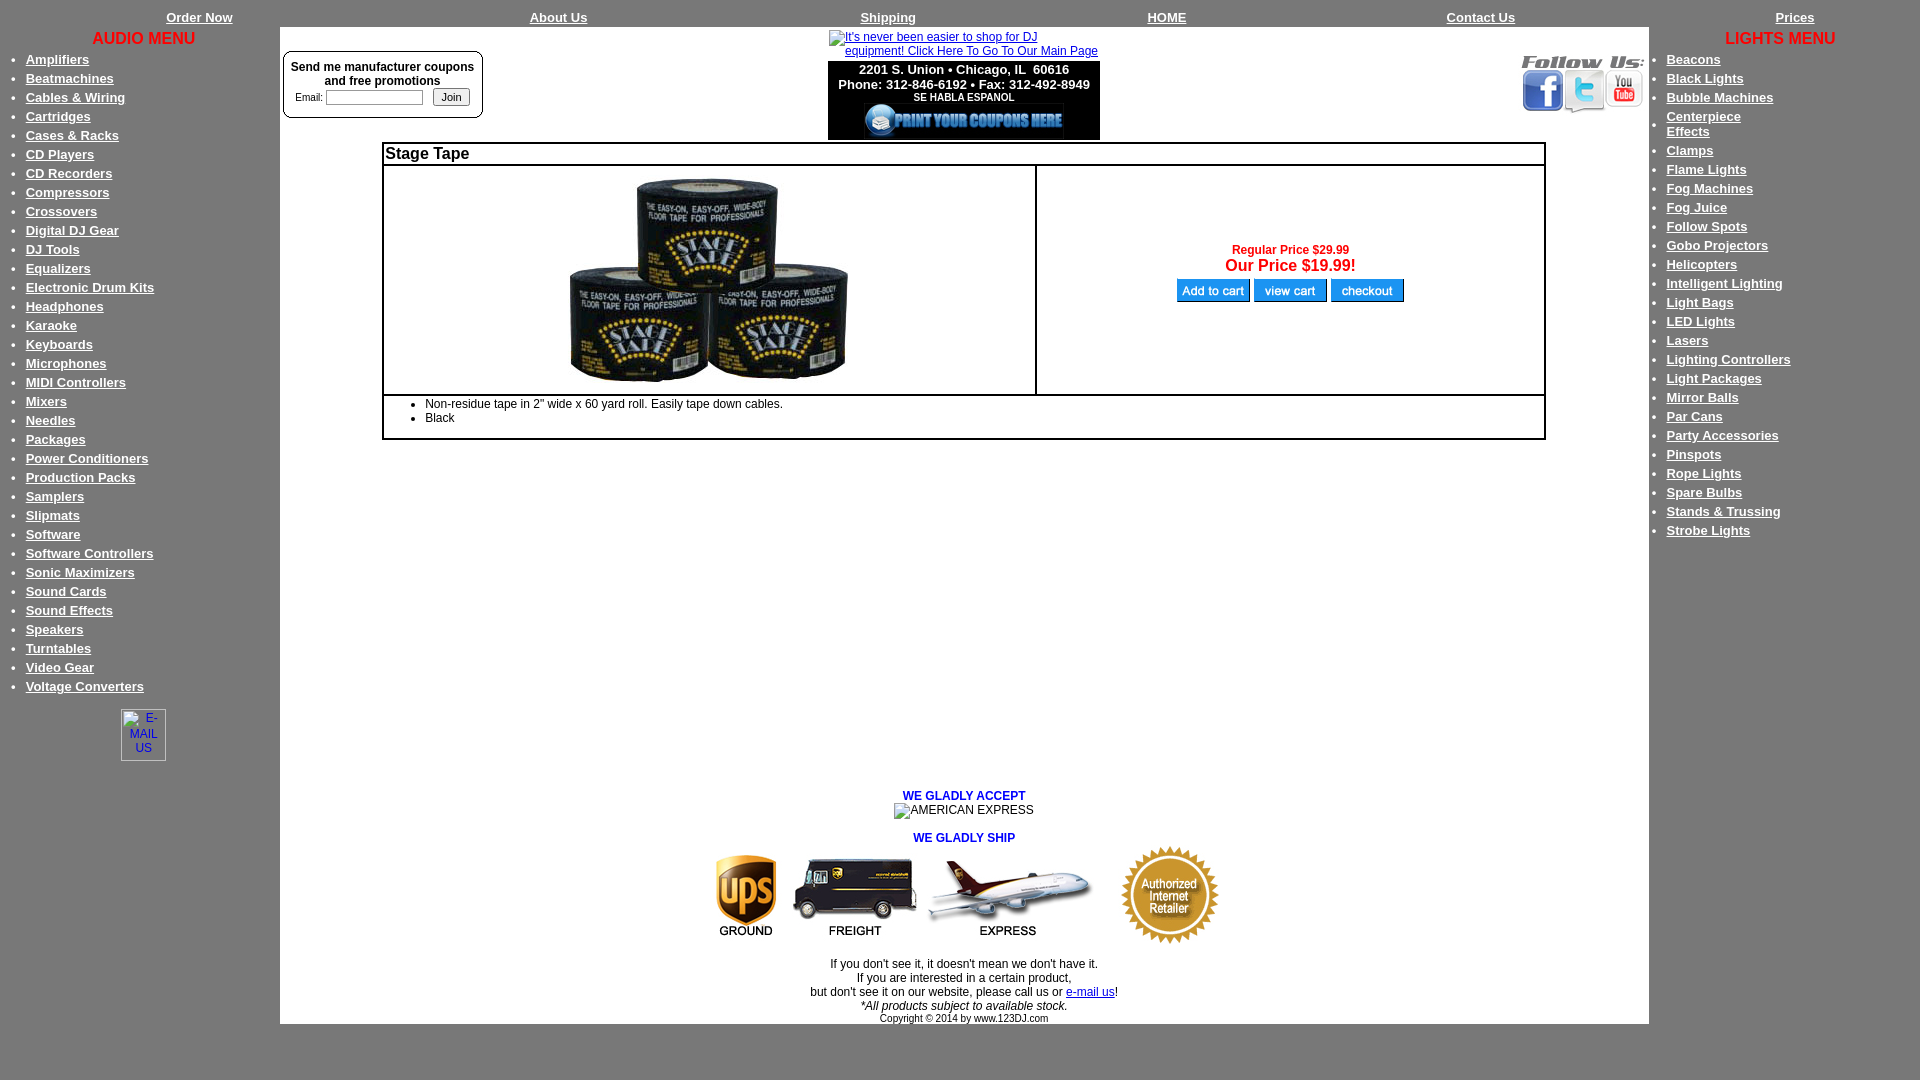  Describe the element at coordinates (1704, 492) in the screenshot. I see `Spare Bulbs` at that location.